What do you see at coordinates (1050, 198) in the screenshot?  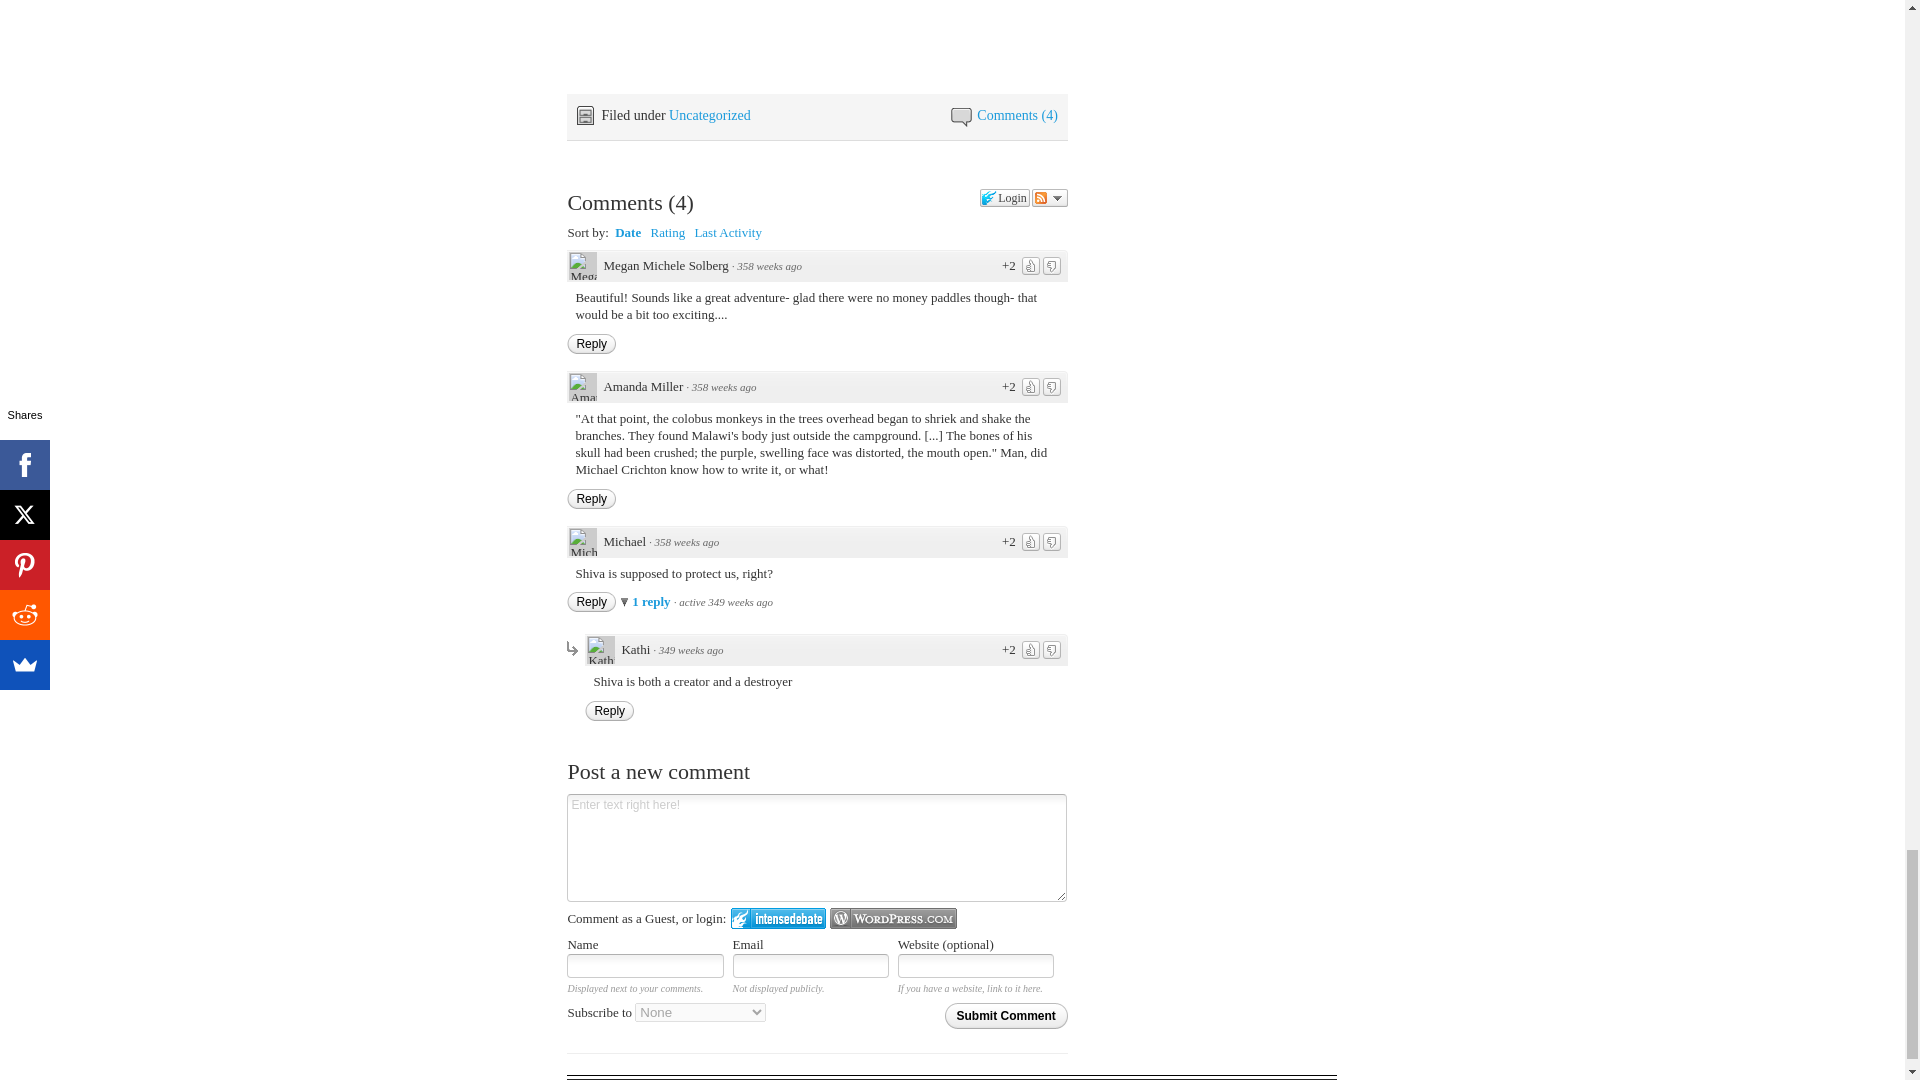 I see `Follow the discussion` at bounding box center [1050, 198].